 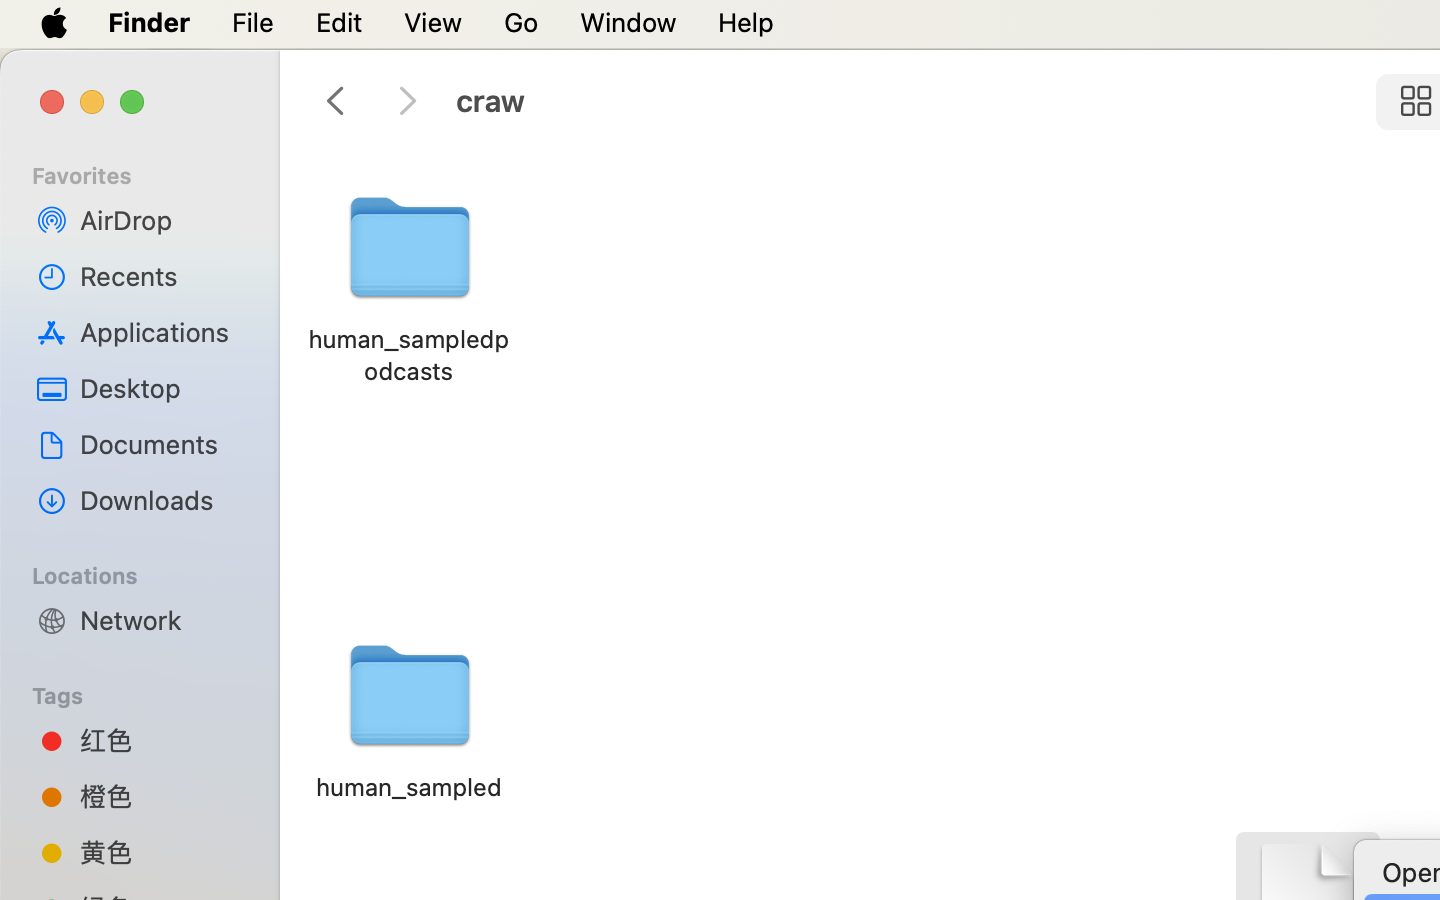 I want to click on AirDrop, so click(x=161, y=220).